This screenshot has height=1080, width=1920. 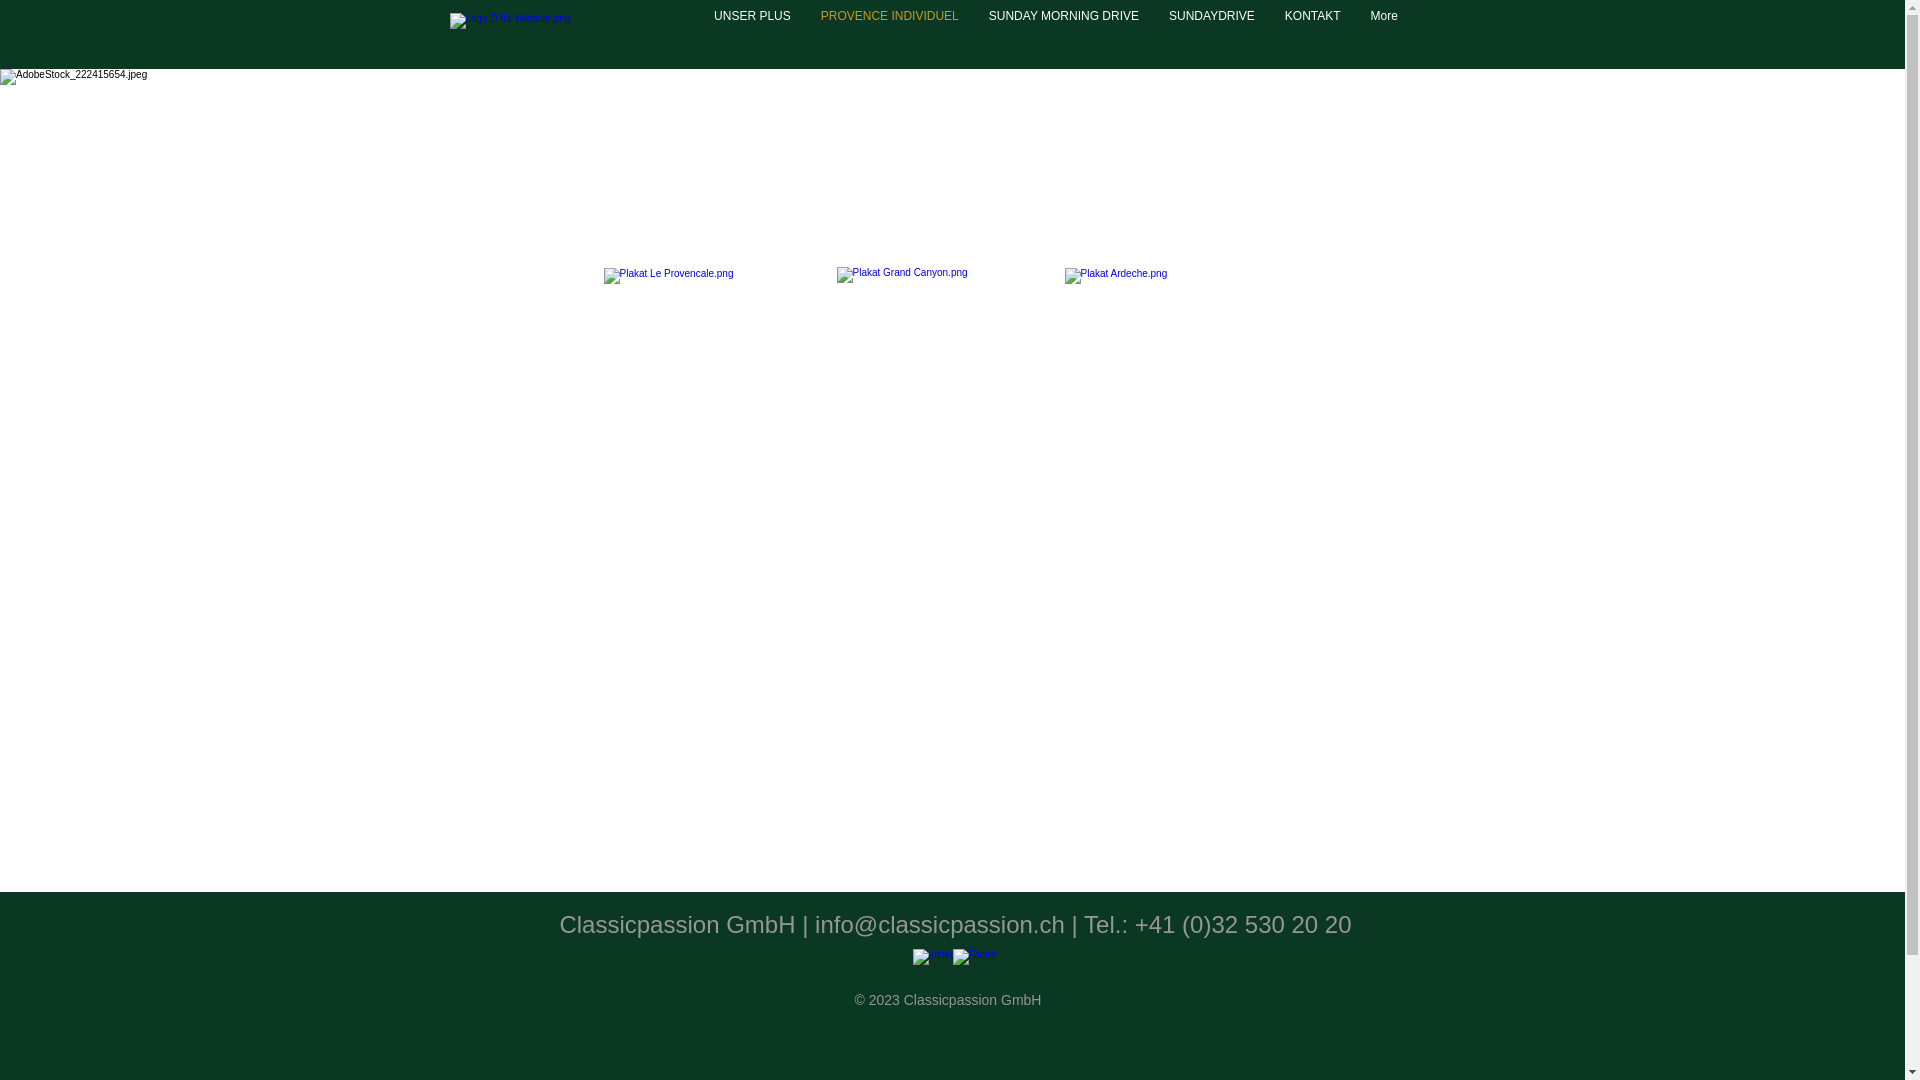 I want to click on UNSER PLUS, so click(x=752, y=34).